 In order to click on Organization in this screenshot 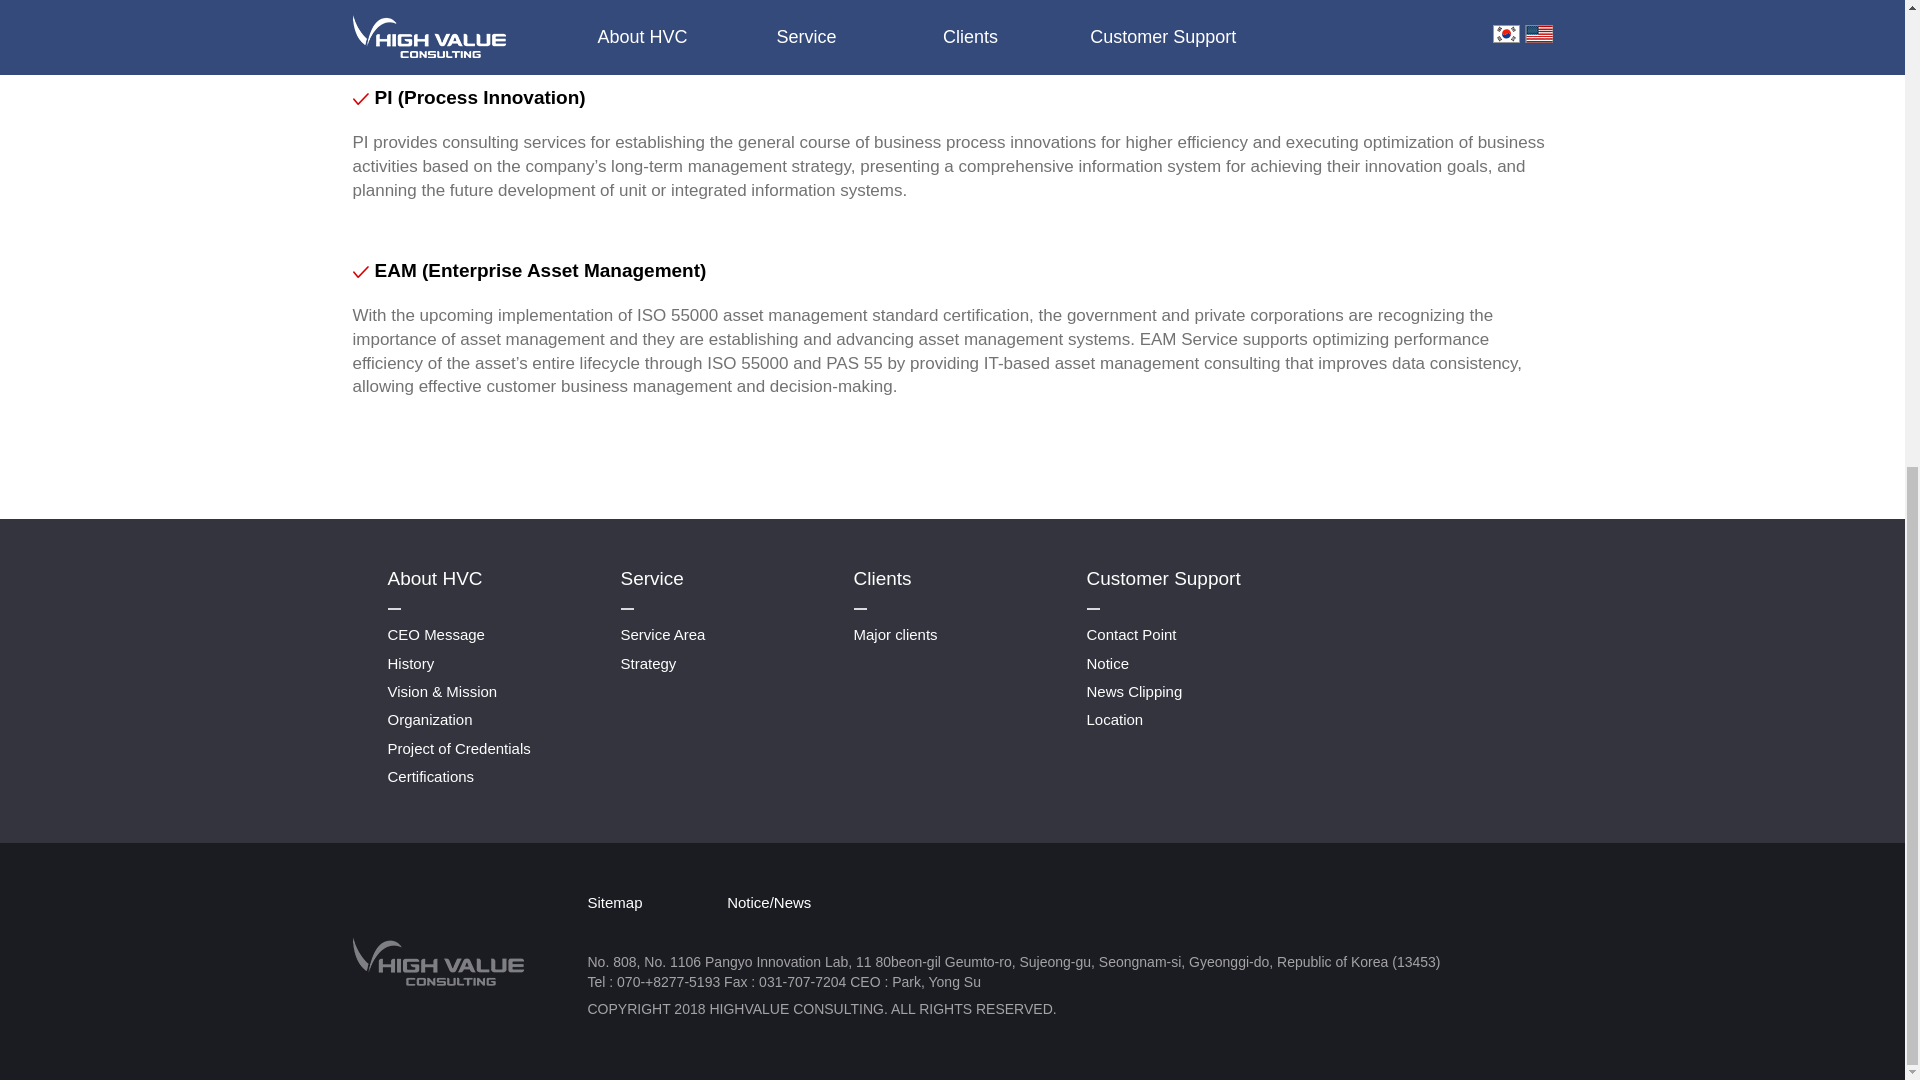, I will do `click(430, 718)`.